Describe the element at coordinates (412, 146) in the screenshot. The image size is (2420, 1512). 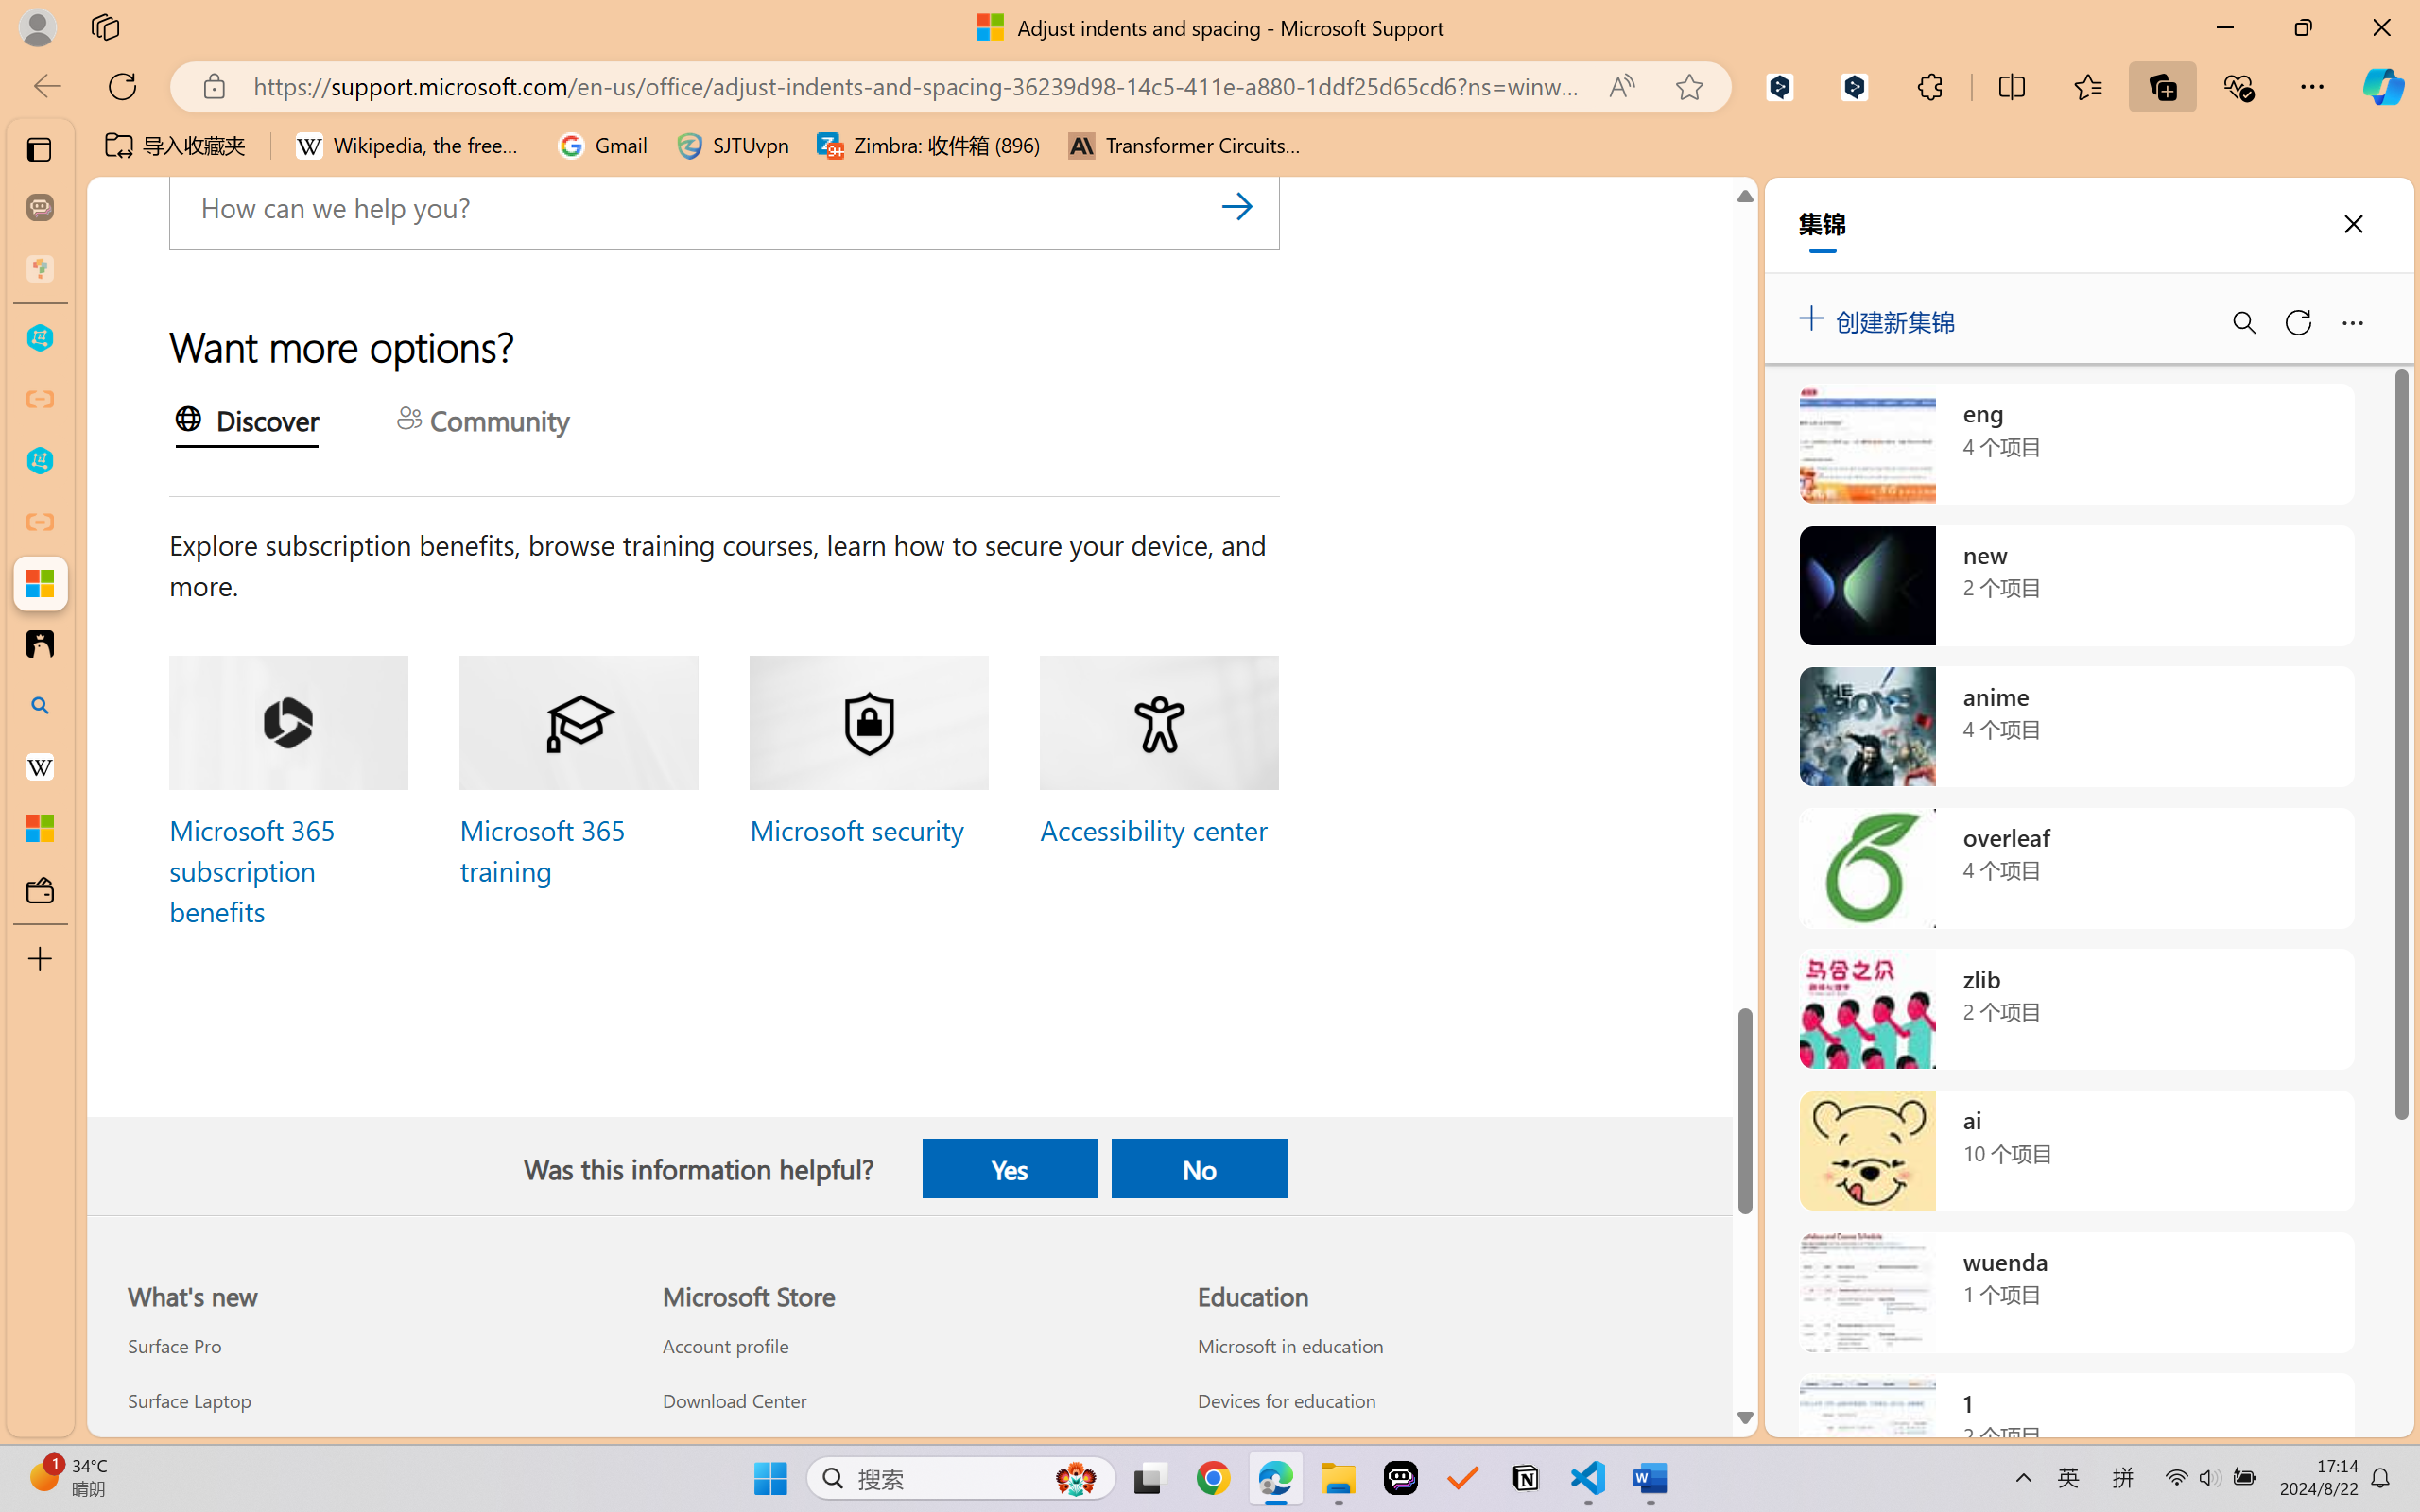
I see `Wikipedia, the free encyclopedia` at that location.